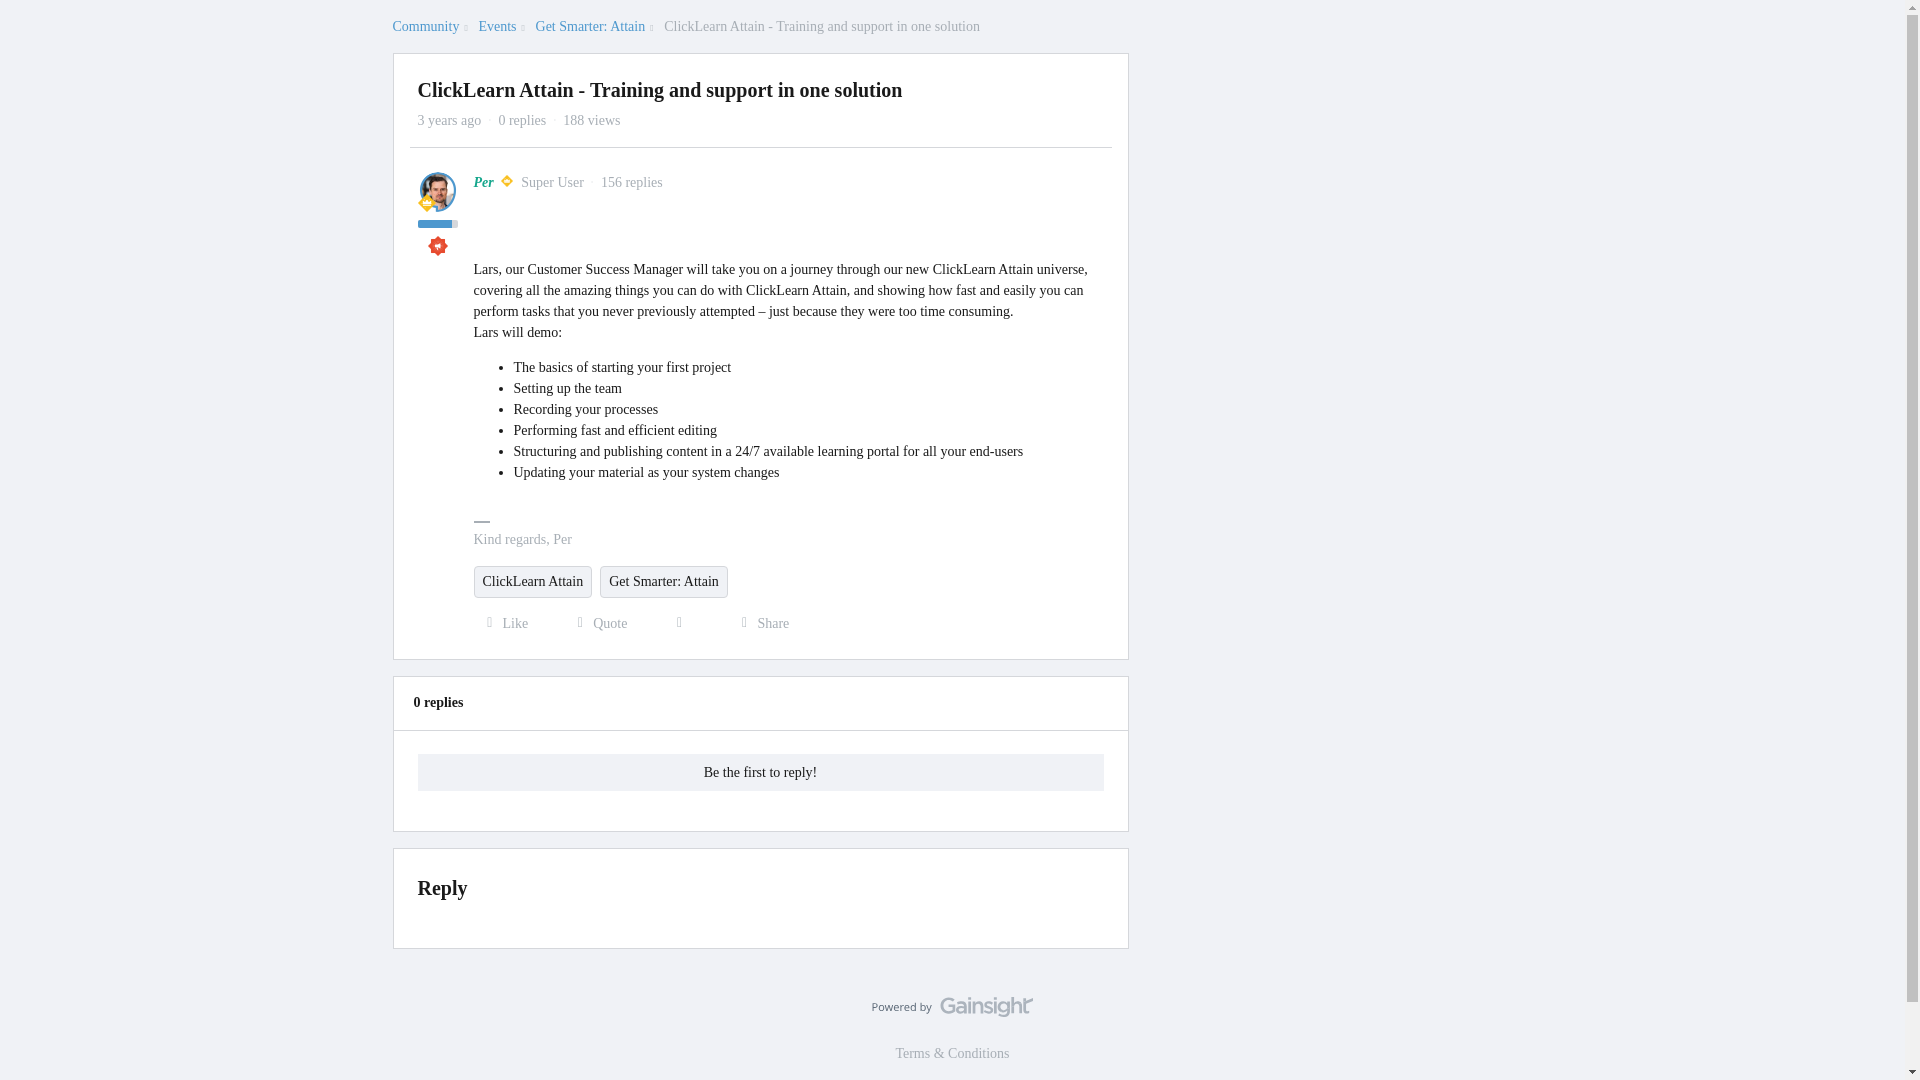  I want to click on Like, so click(502, 624).